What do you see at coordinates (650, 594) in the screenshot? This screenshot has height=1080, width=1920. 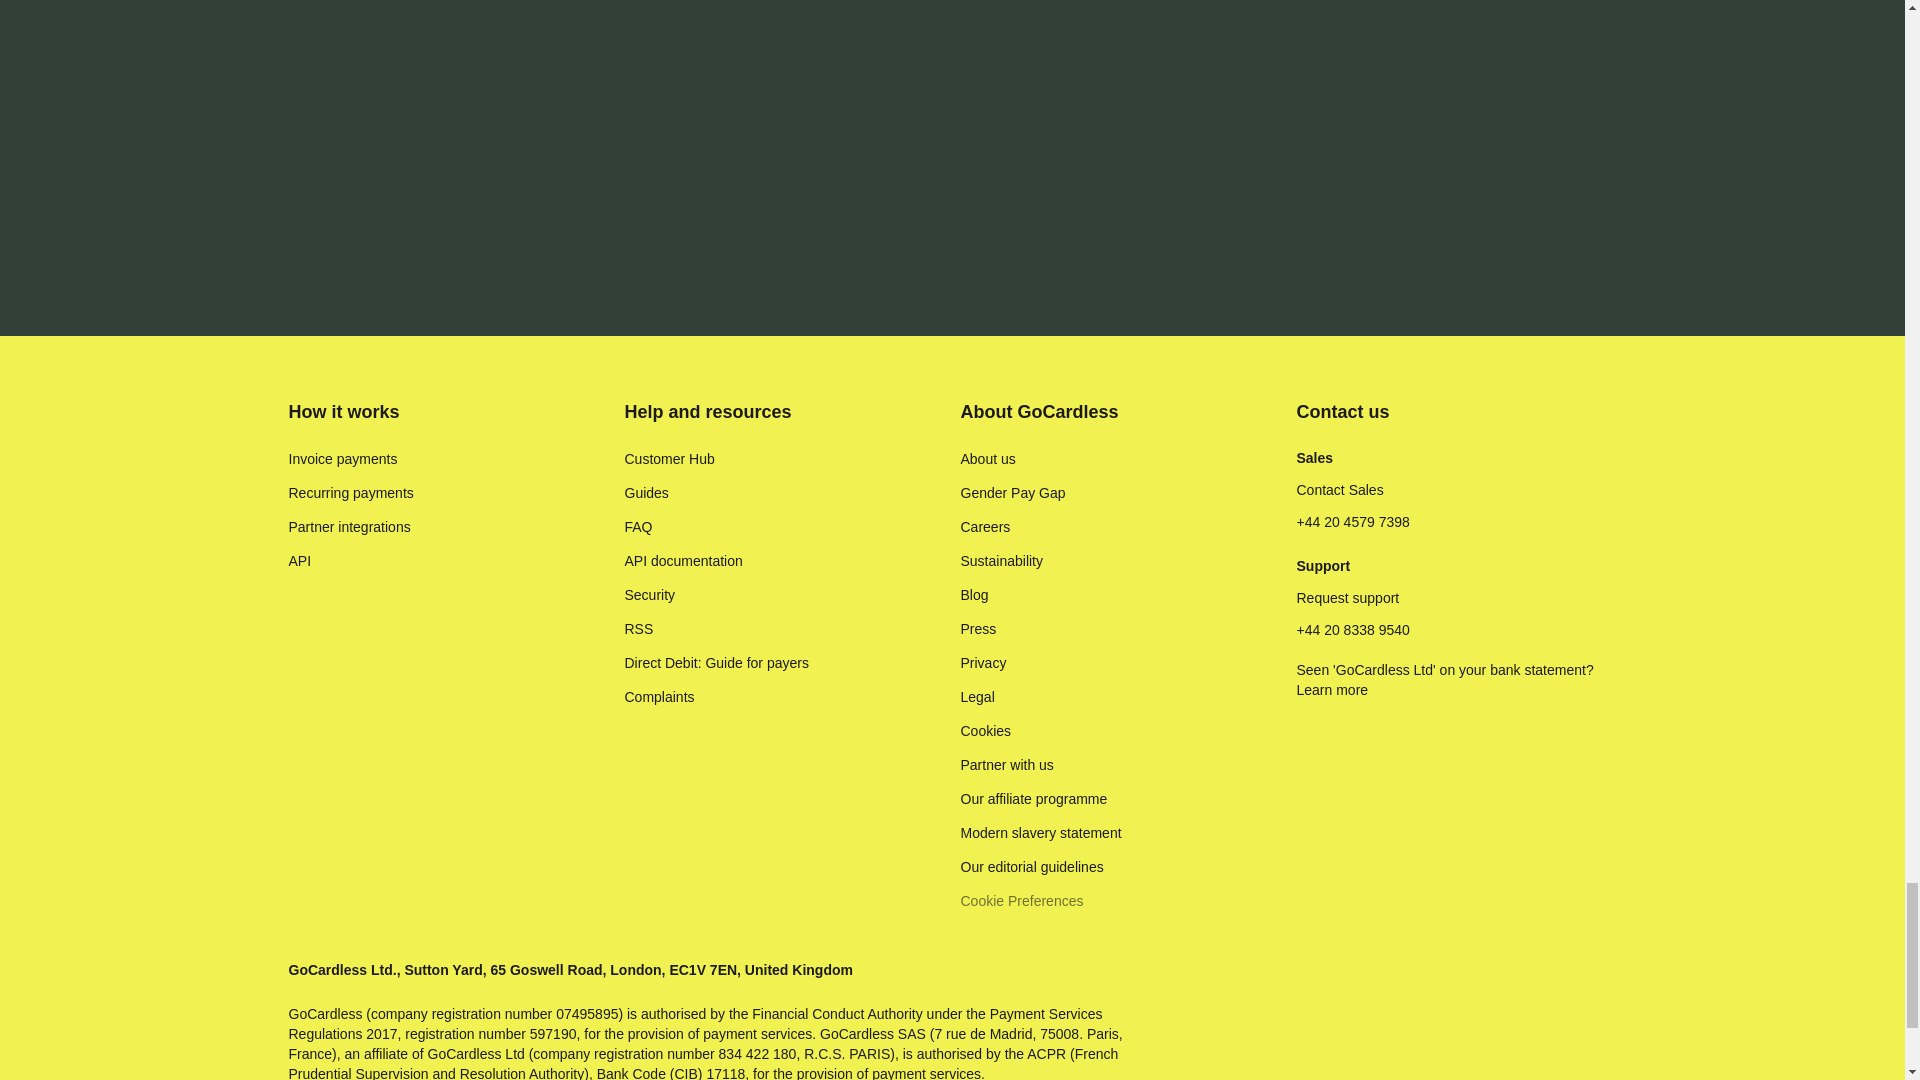 I see `Security` at bounding box center [650, 594].